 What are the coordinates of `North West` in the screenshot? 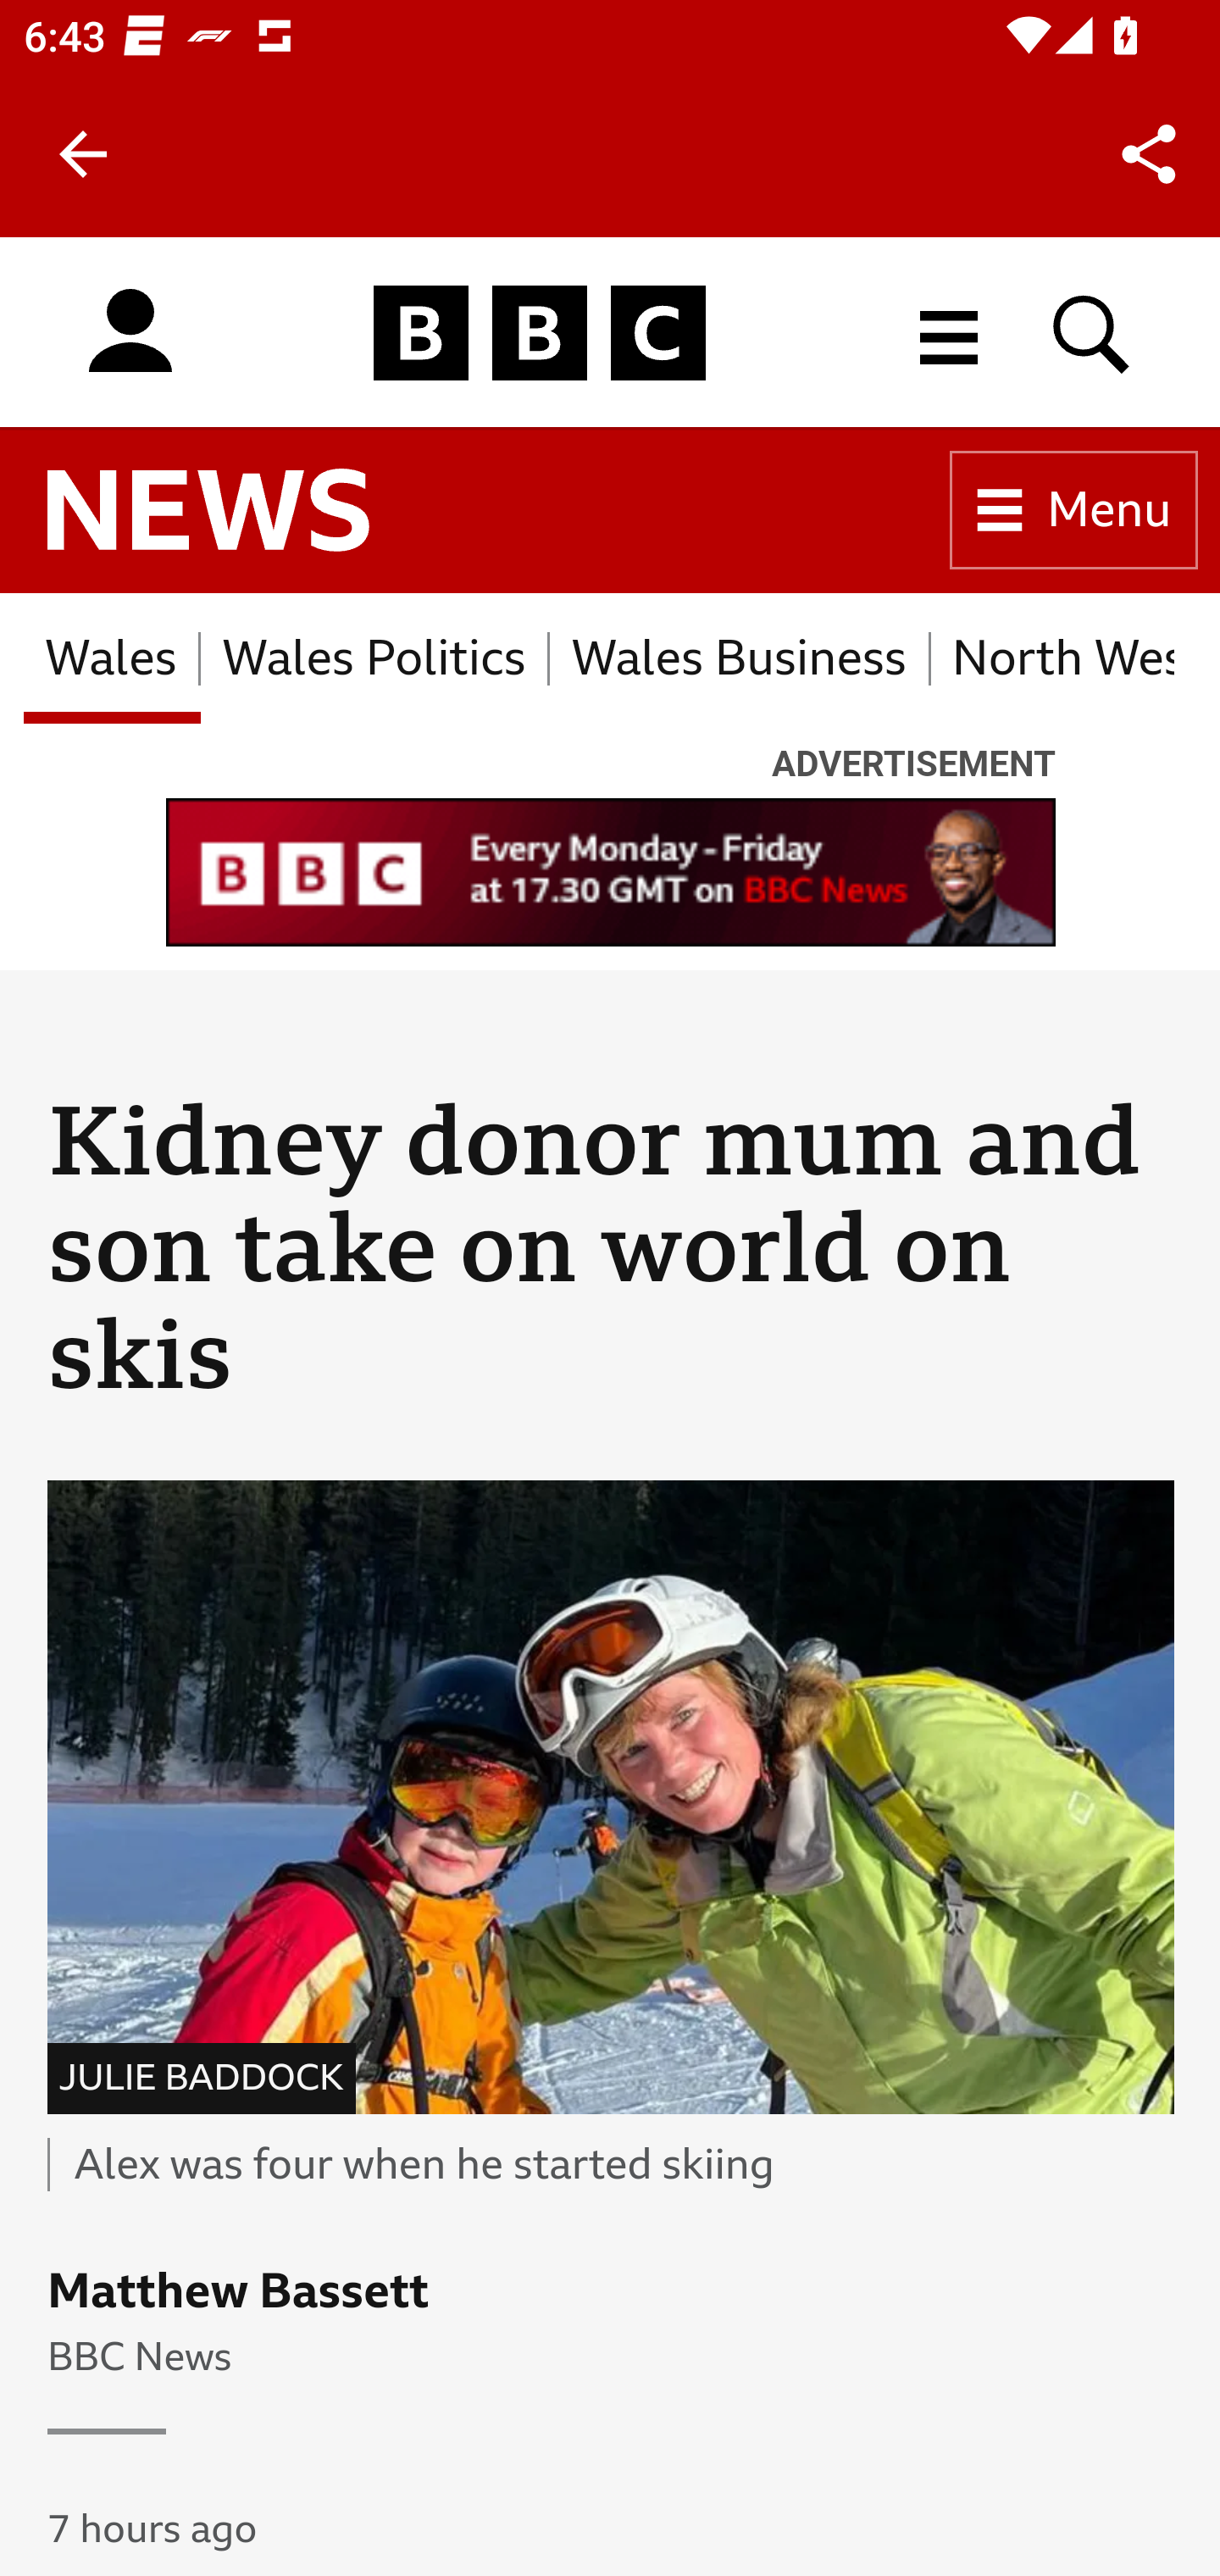 It's located at (1052, 658).